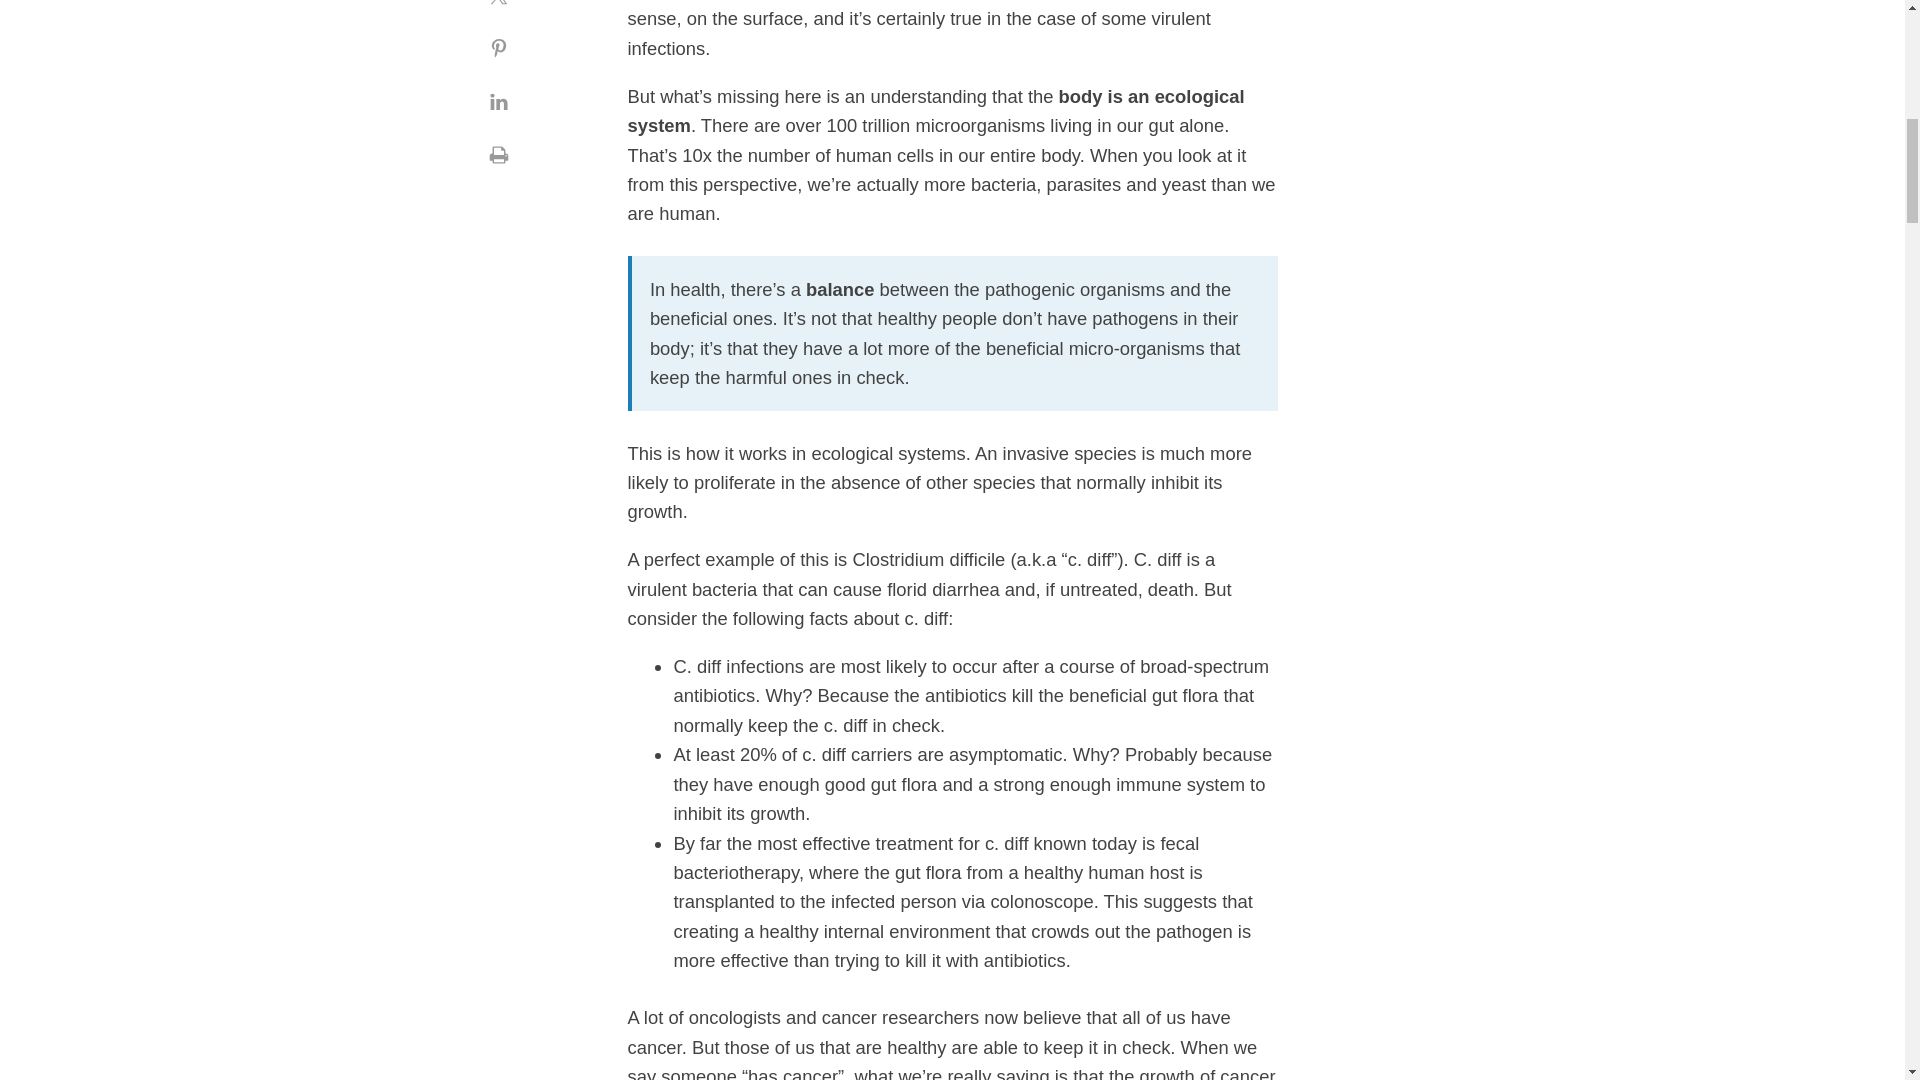 The height and width of the screenshot is (1080, 1920). What do you see at coordinates (498, 154) in the screenshot?
I see `Print this Page` at bounding box center [498, 154].